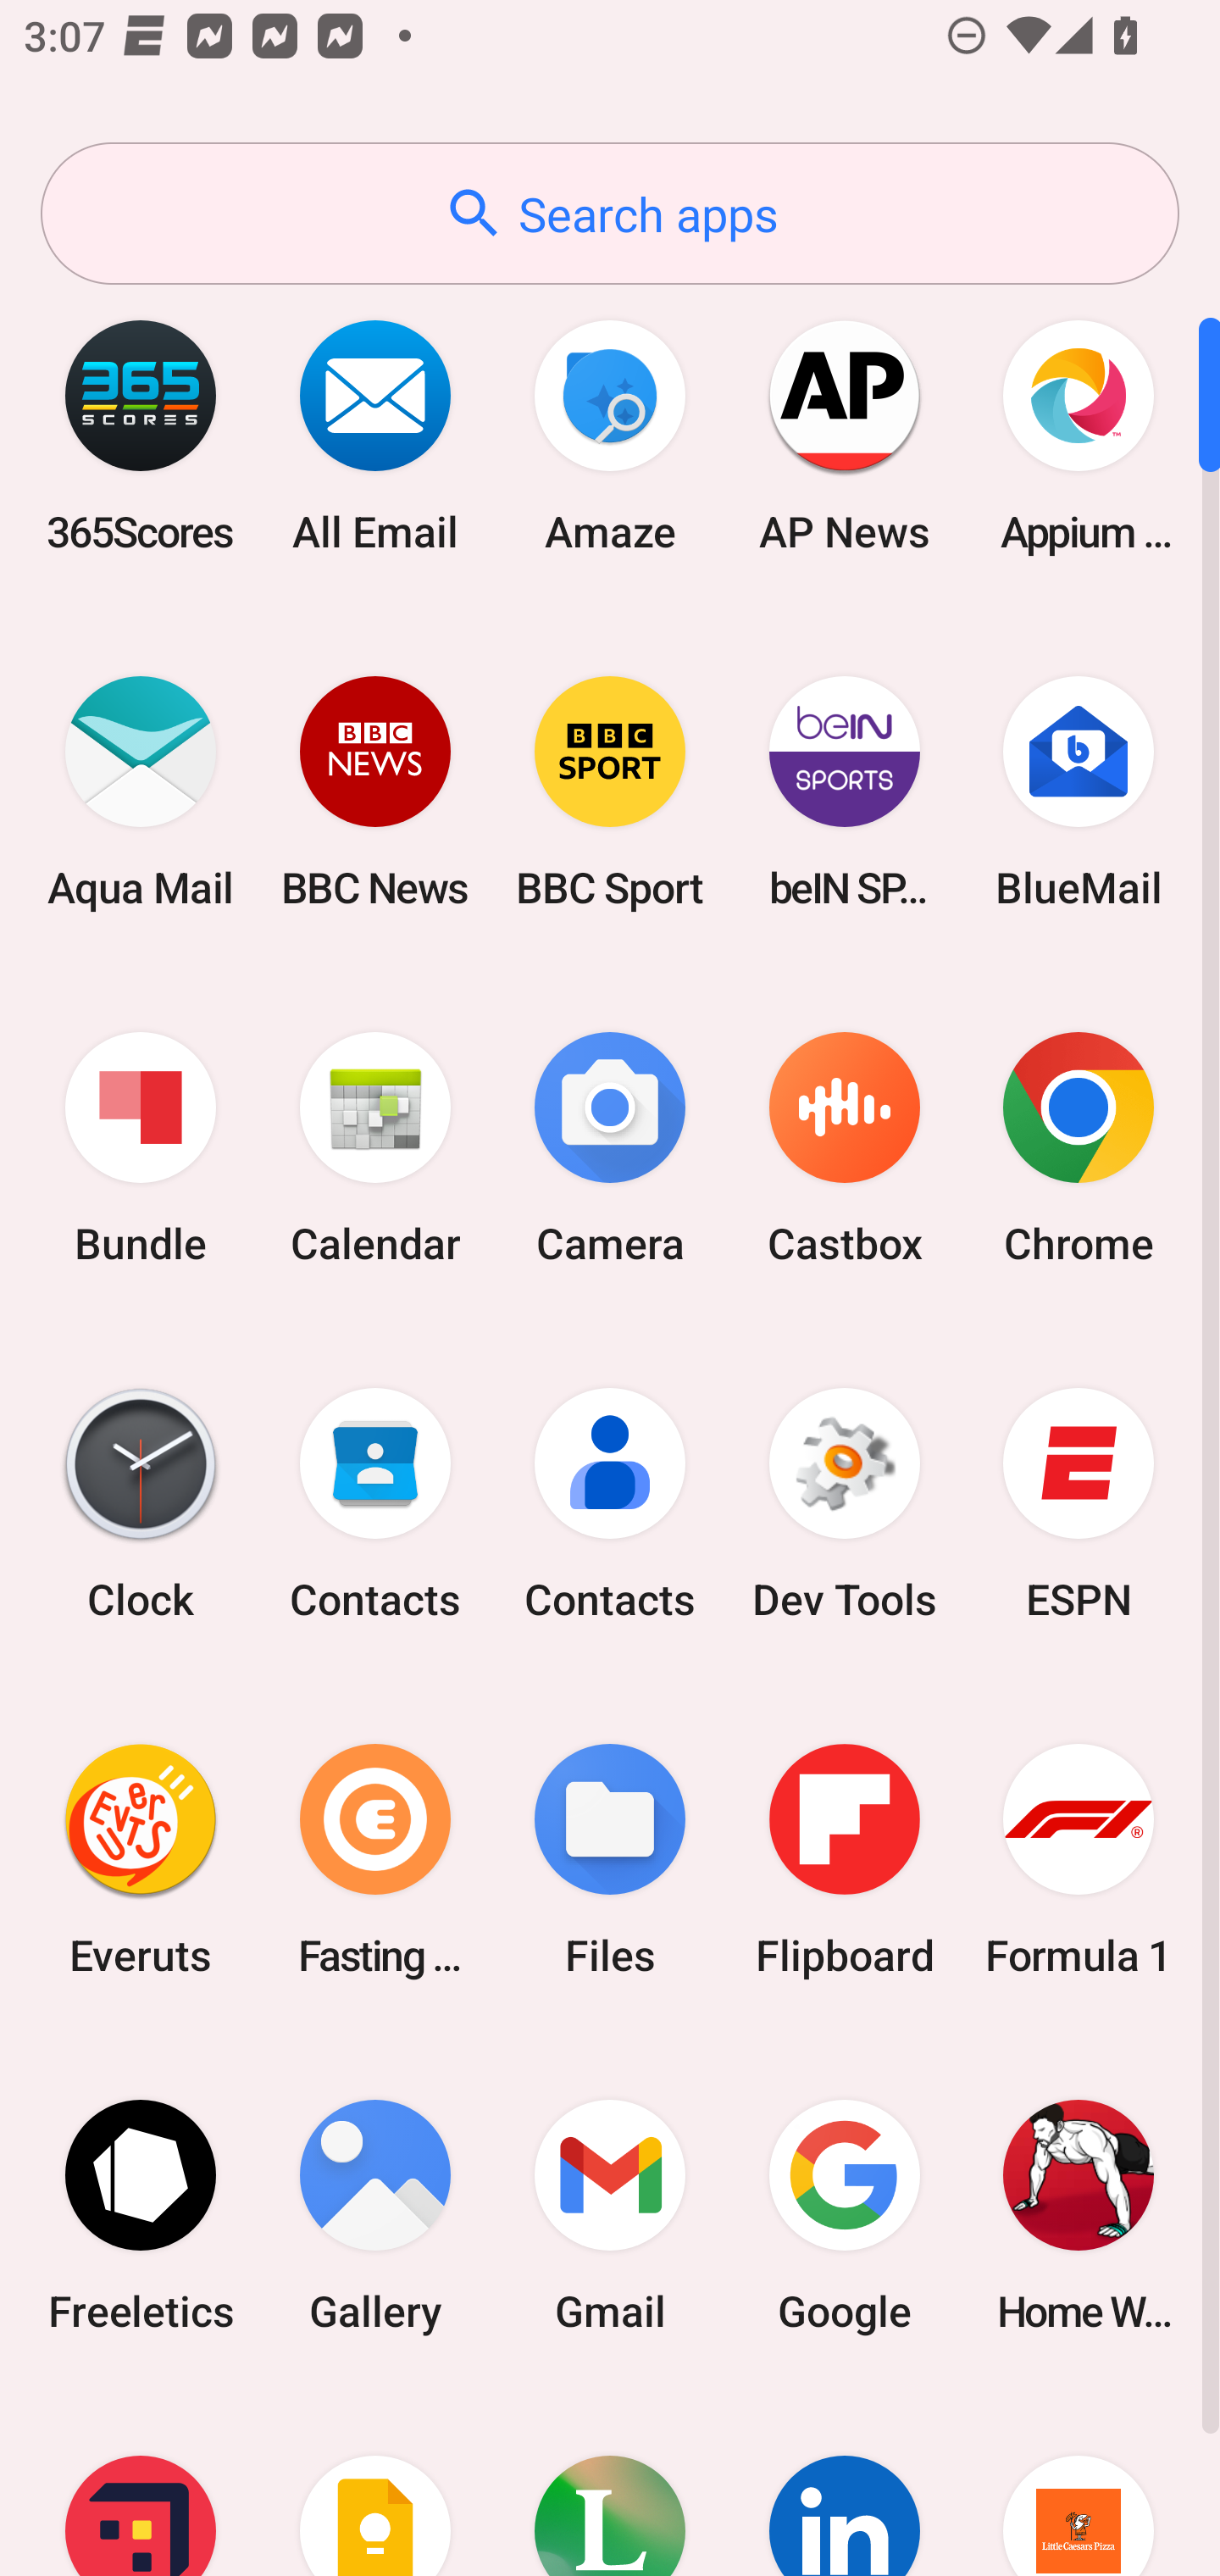 The height and width of the screenshot is (2576, 1220). I want to click on Appium Settings, so click(1079, 436).